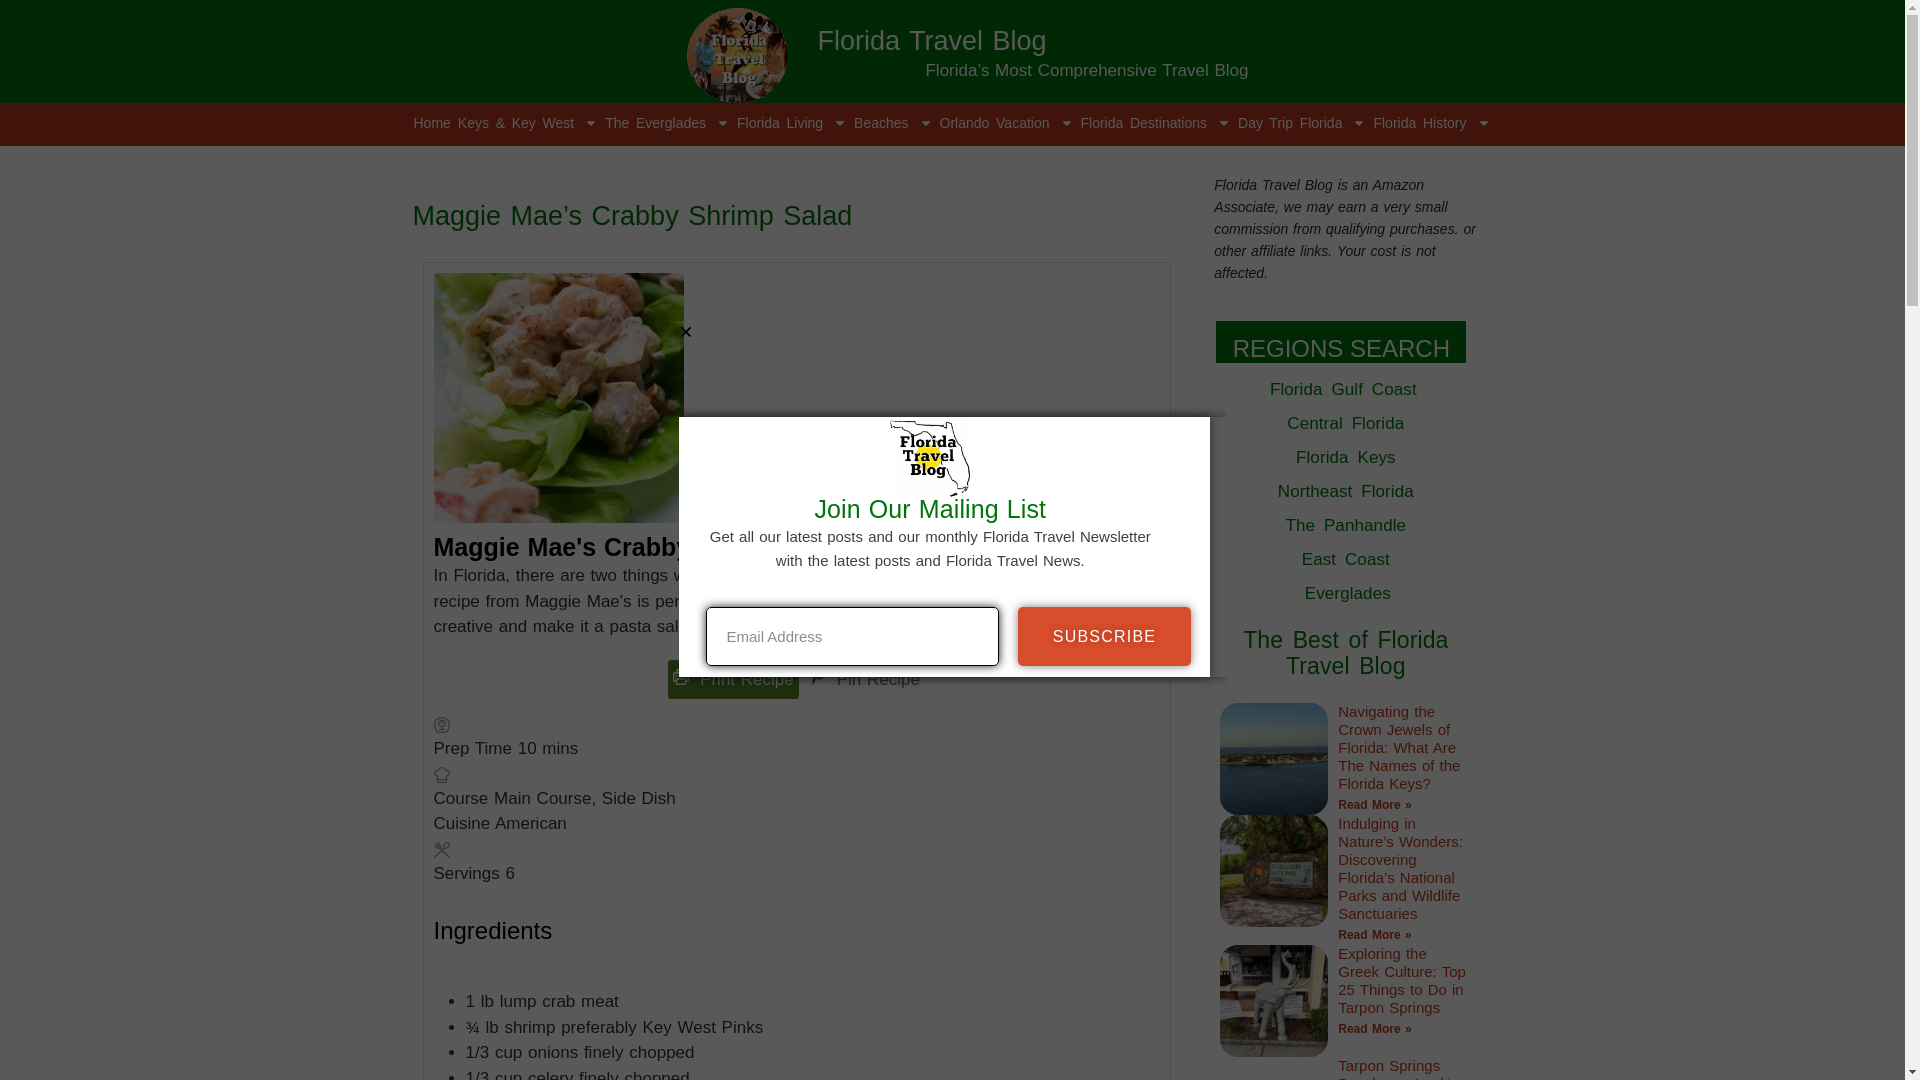 The width and height of the screenshot is (1920, 1080). Describe the element at coordinates (558, 398) in the screenshot. I see `Maggie Mae's Crabby Shrimp Salad 1` at that location.